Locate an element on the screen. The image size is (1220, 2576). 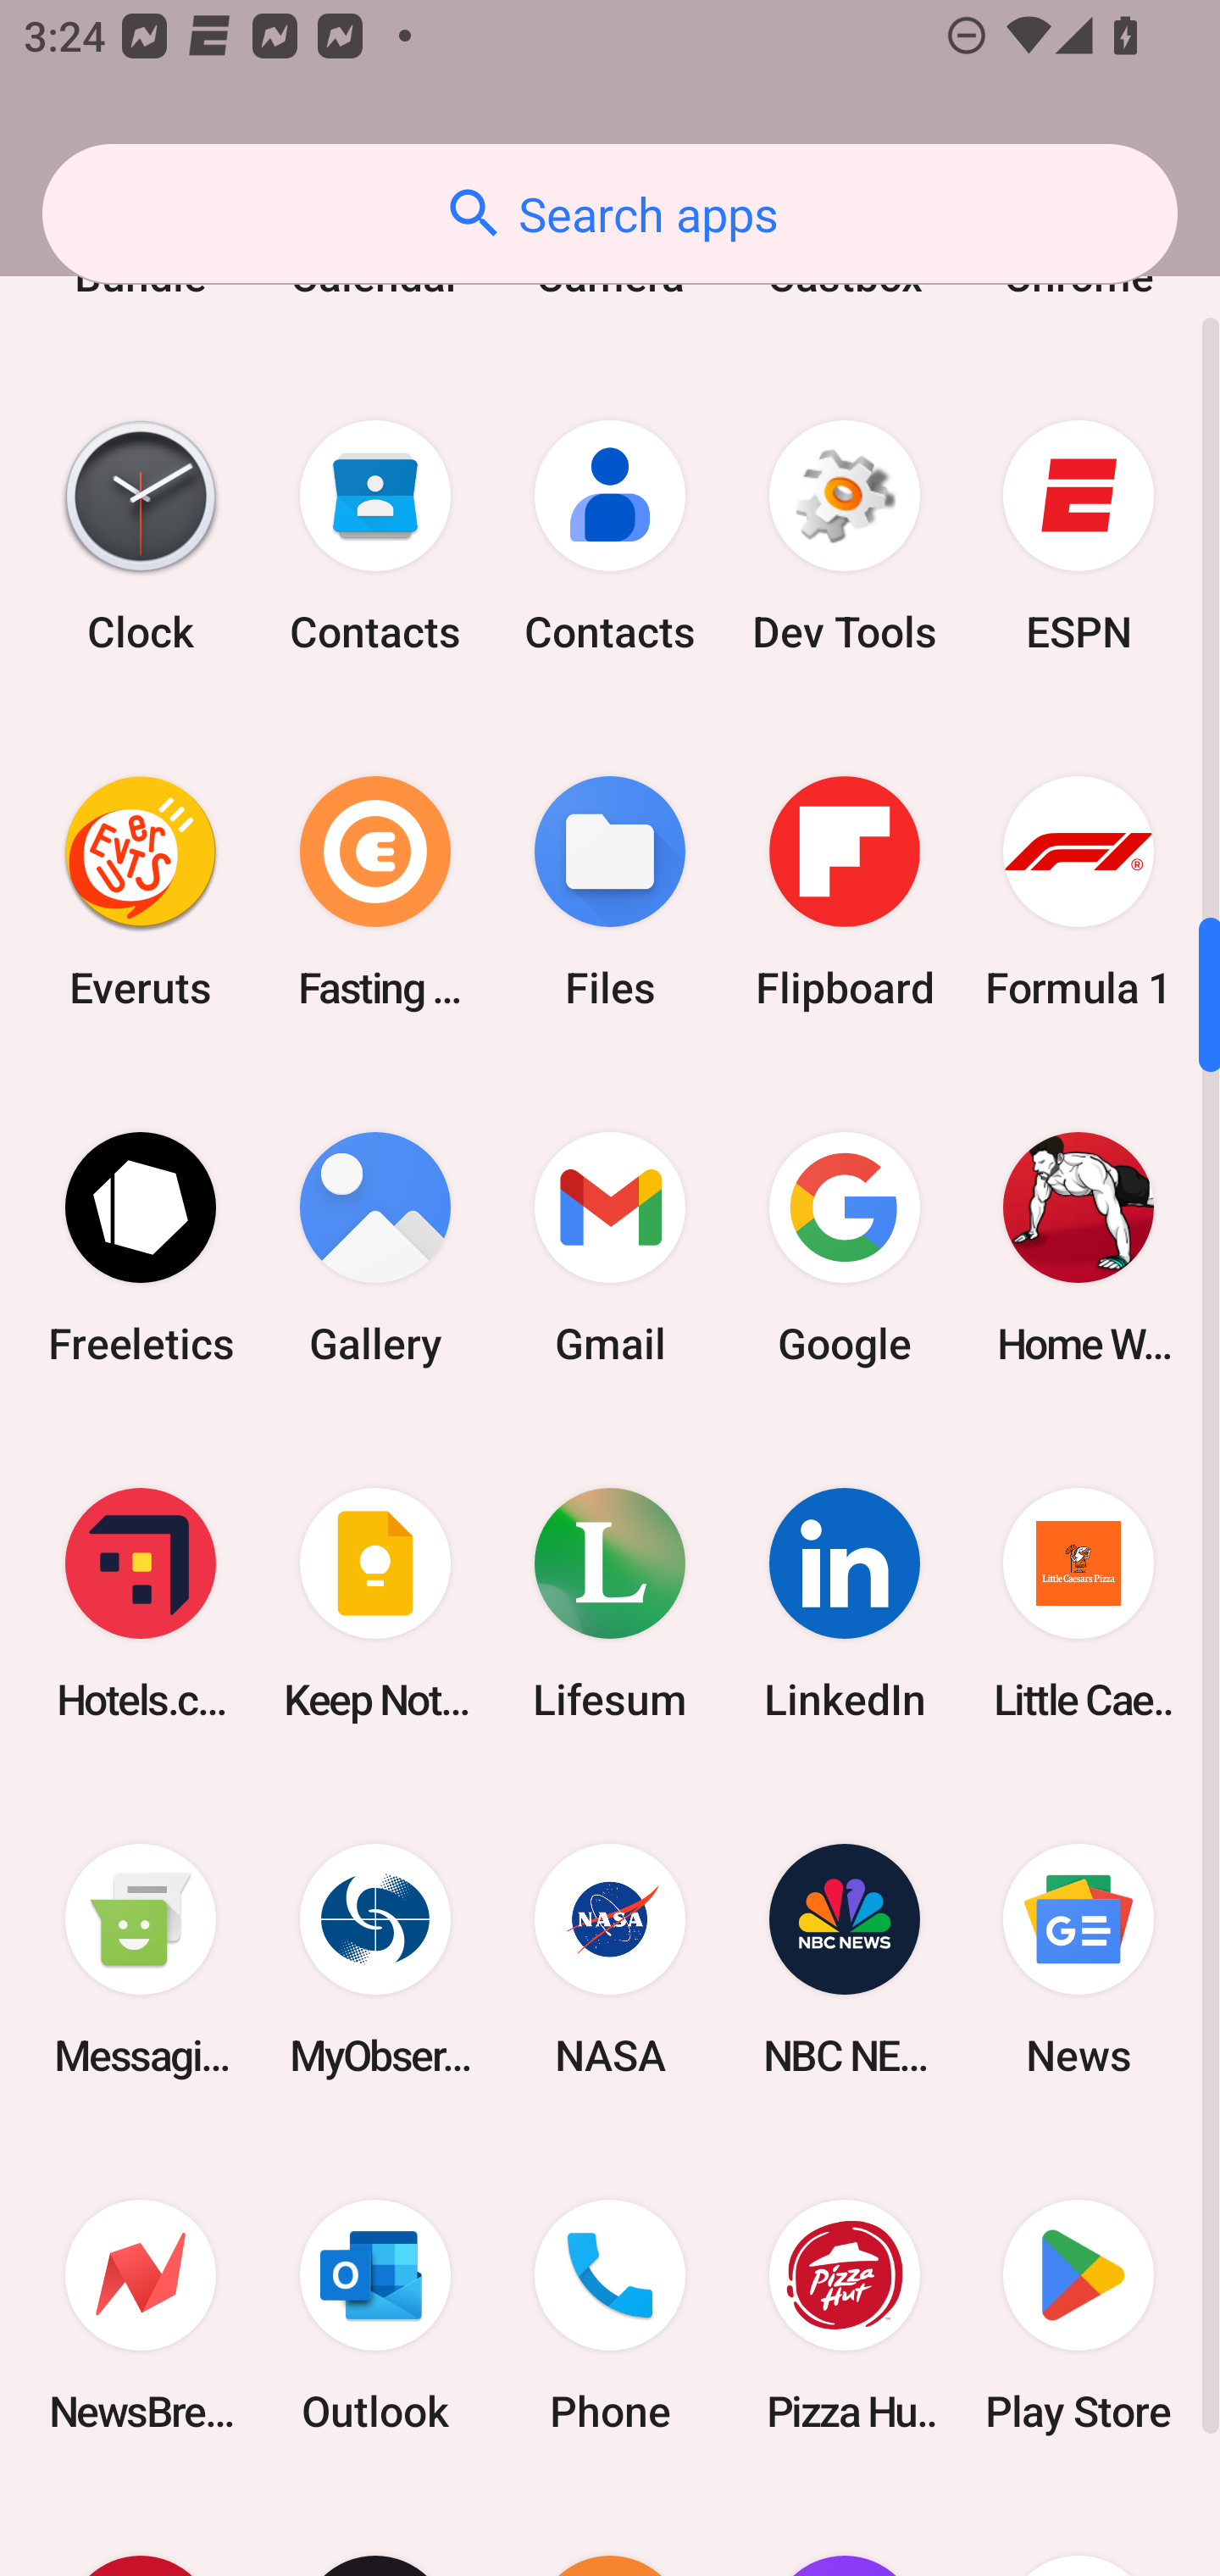
ESPN is located at coordinates (1079, 536).